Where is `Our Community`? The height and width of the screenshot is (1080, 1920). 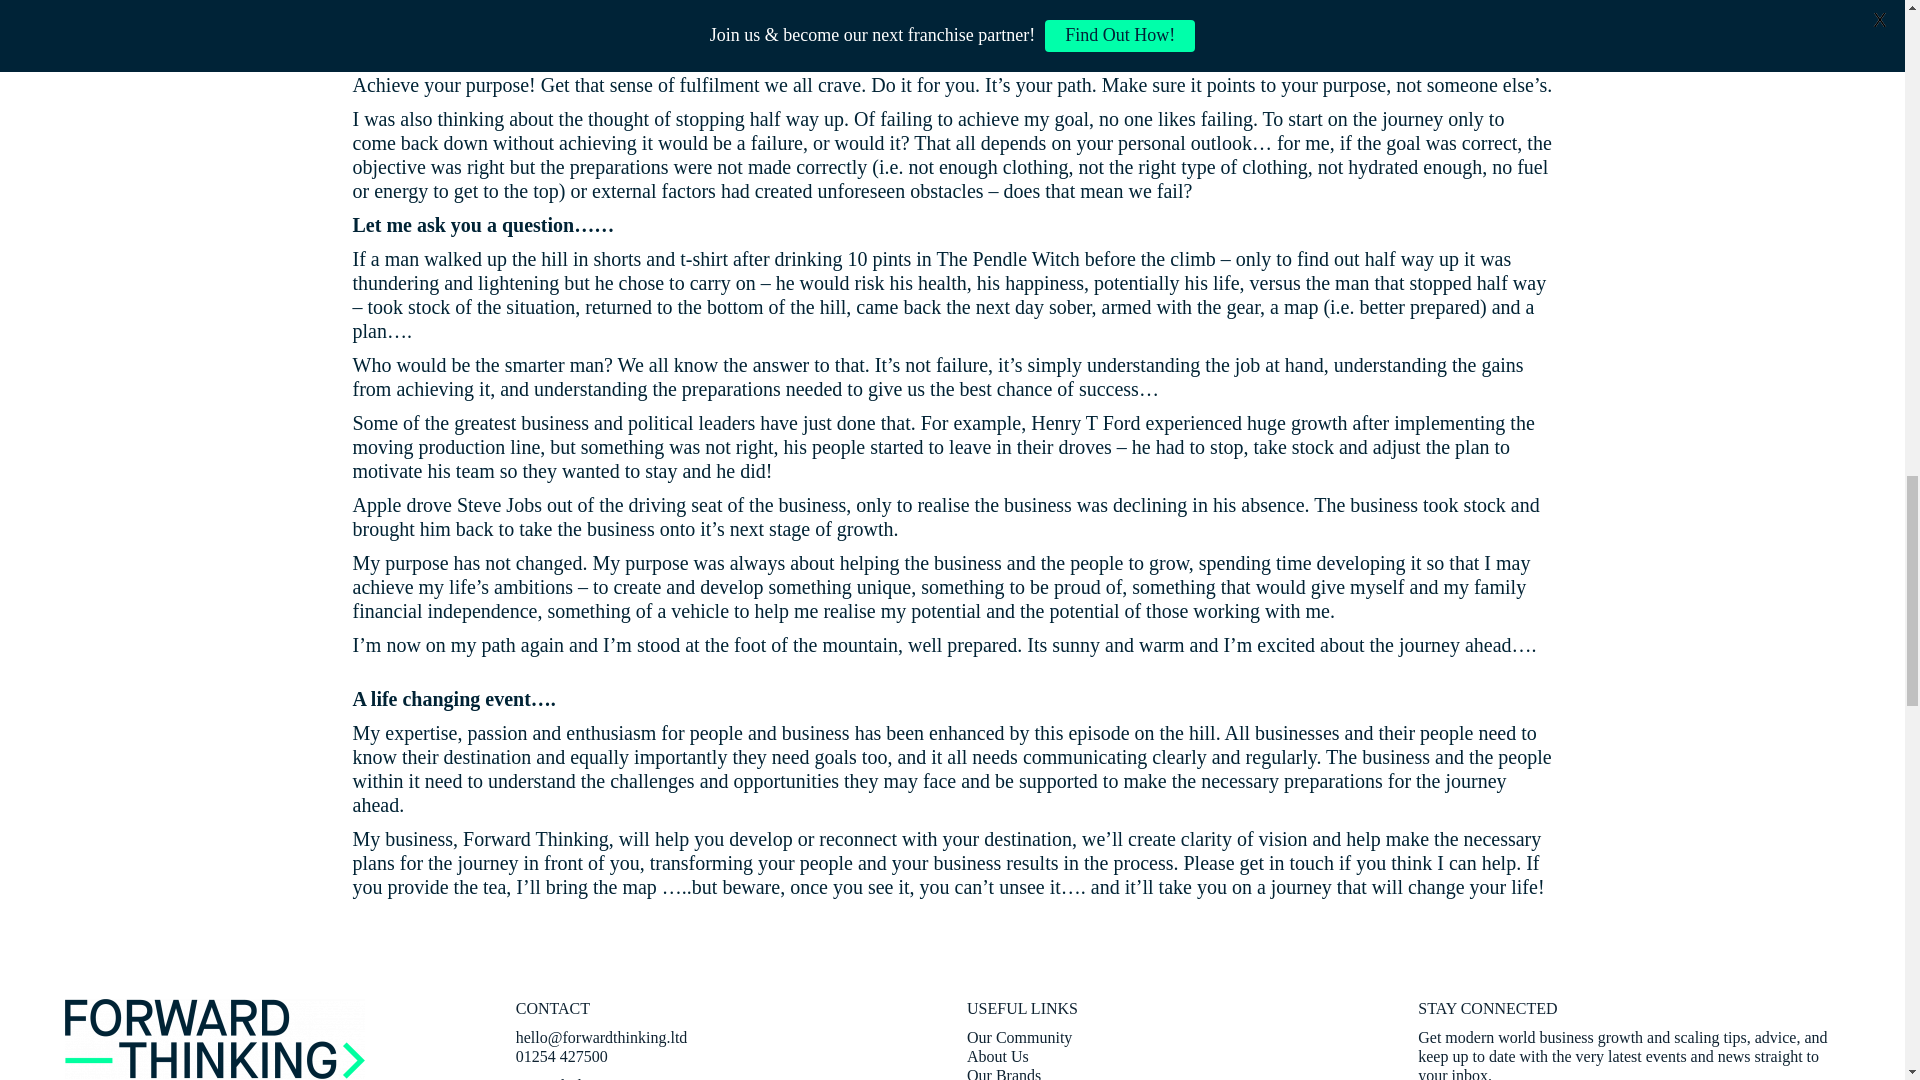 Our Community is located at coordinates (1019, 1038).